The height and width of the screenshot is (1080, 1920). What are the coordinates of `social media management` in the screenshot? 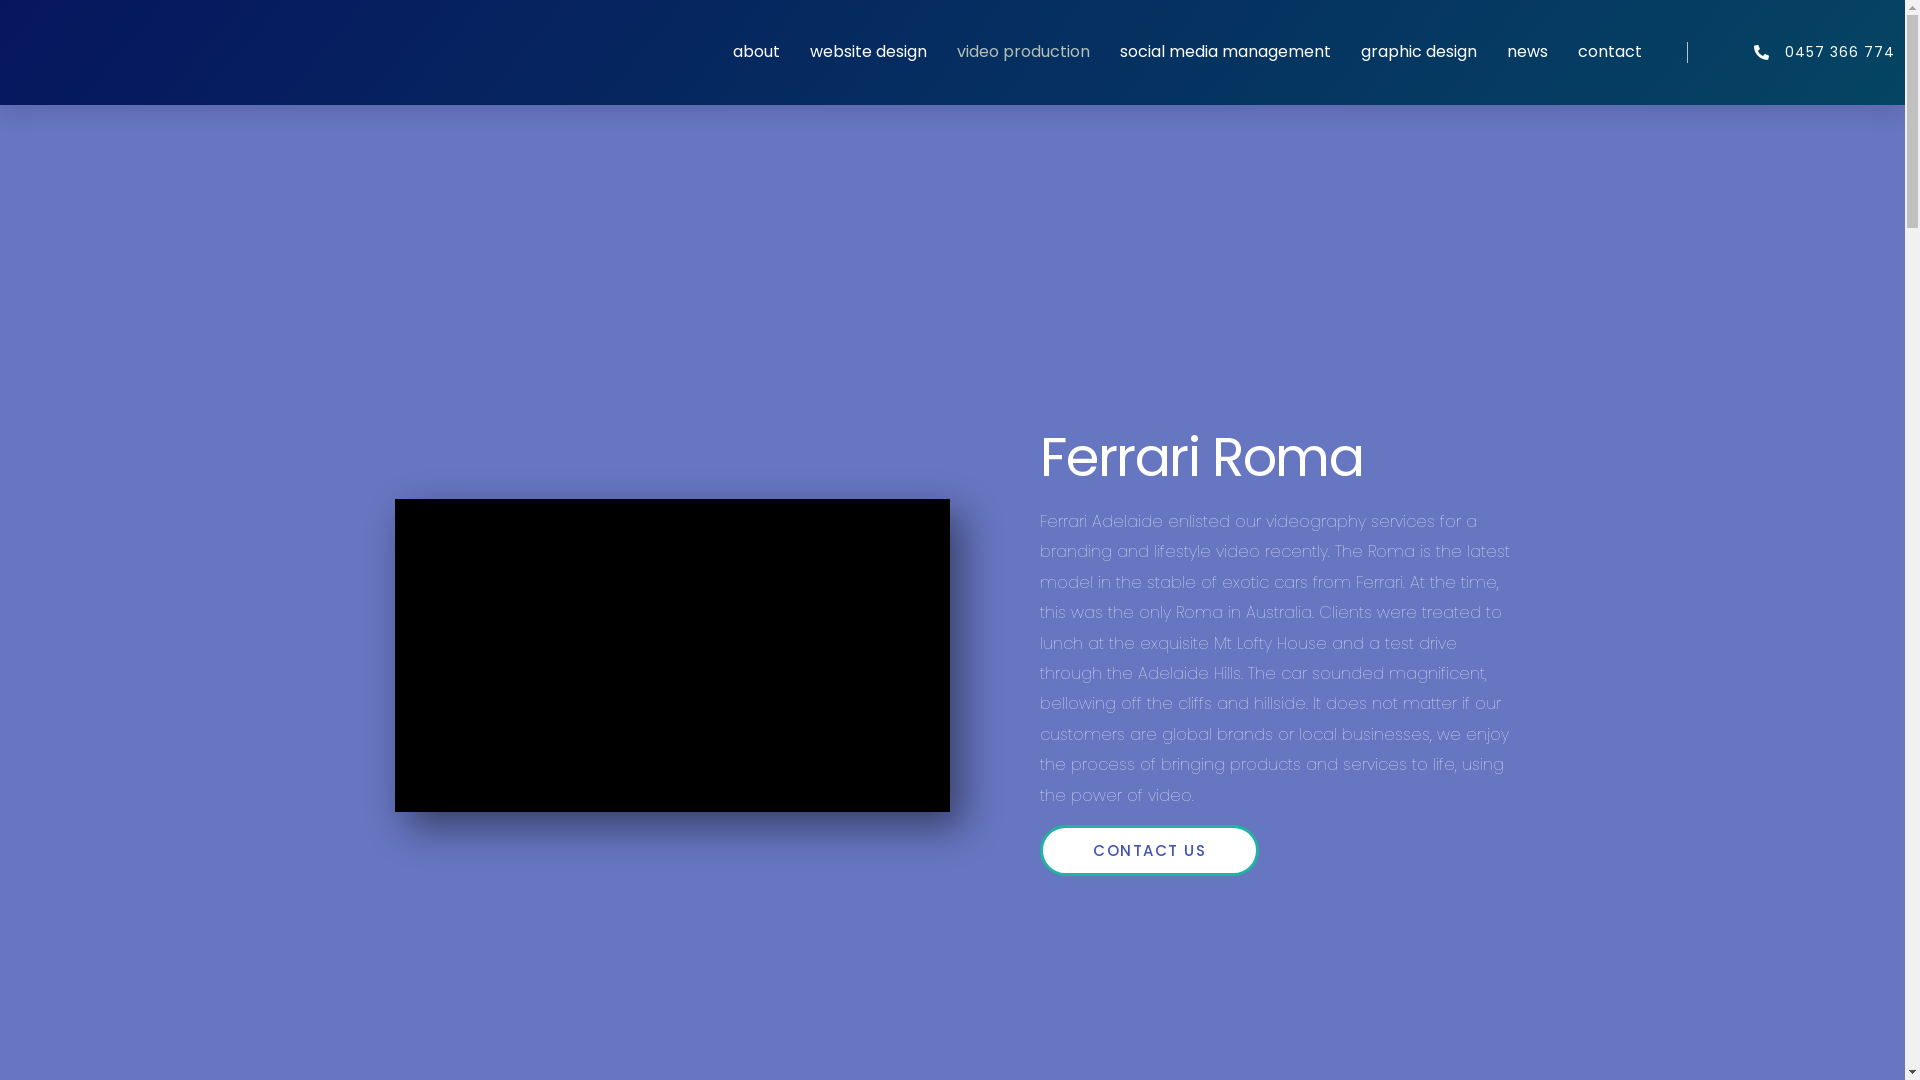 It's located at (1226, 52).